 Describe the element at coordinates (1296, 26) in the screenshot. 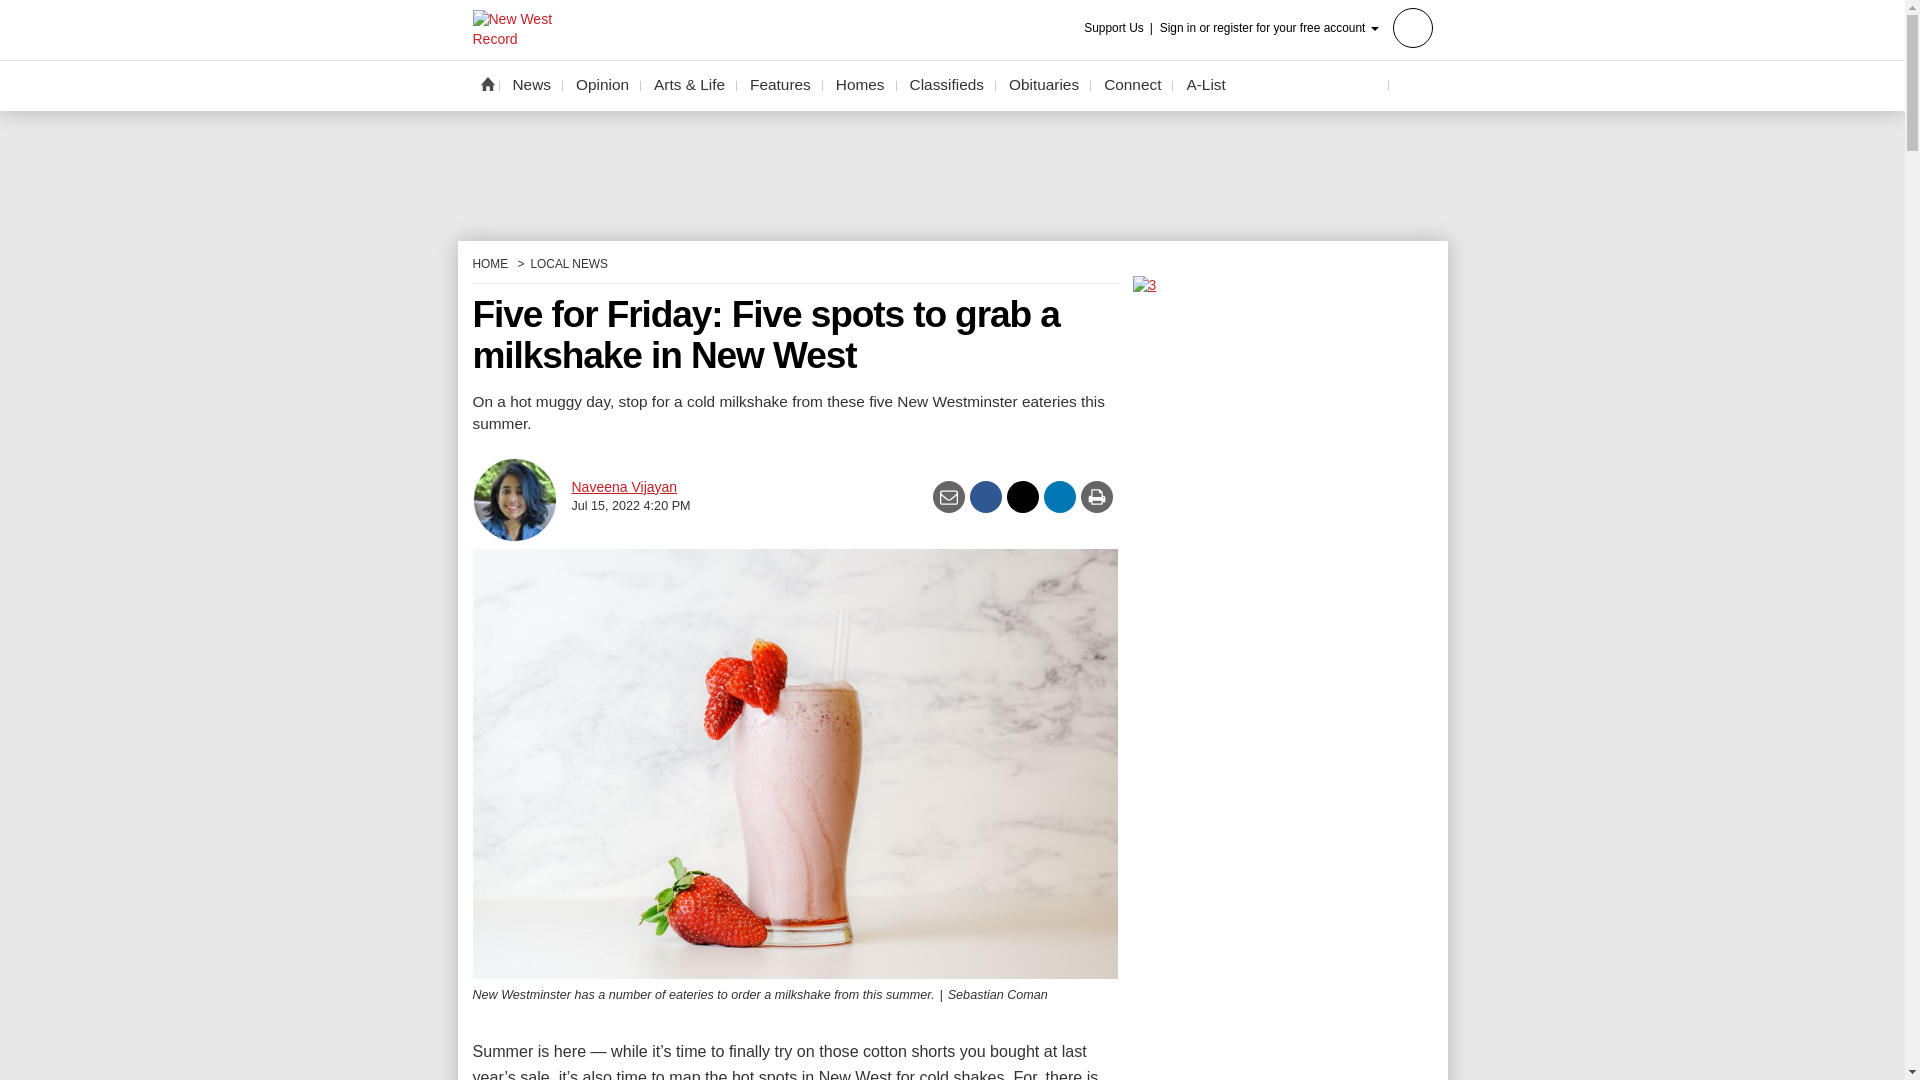

I see `Sign in or register for your free account` at that location.